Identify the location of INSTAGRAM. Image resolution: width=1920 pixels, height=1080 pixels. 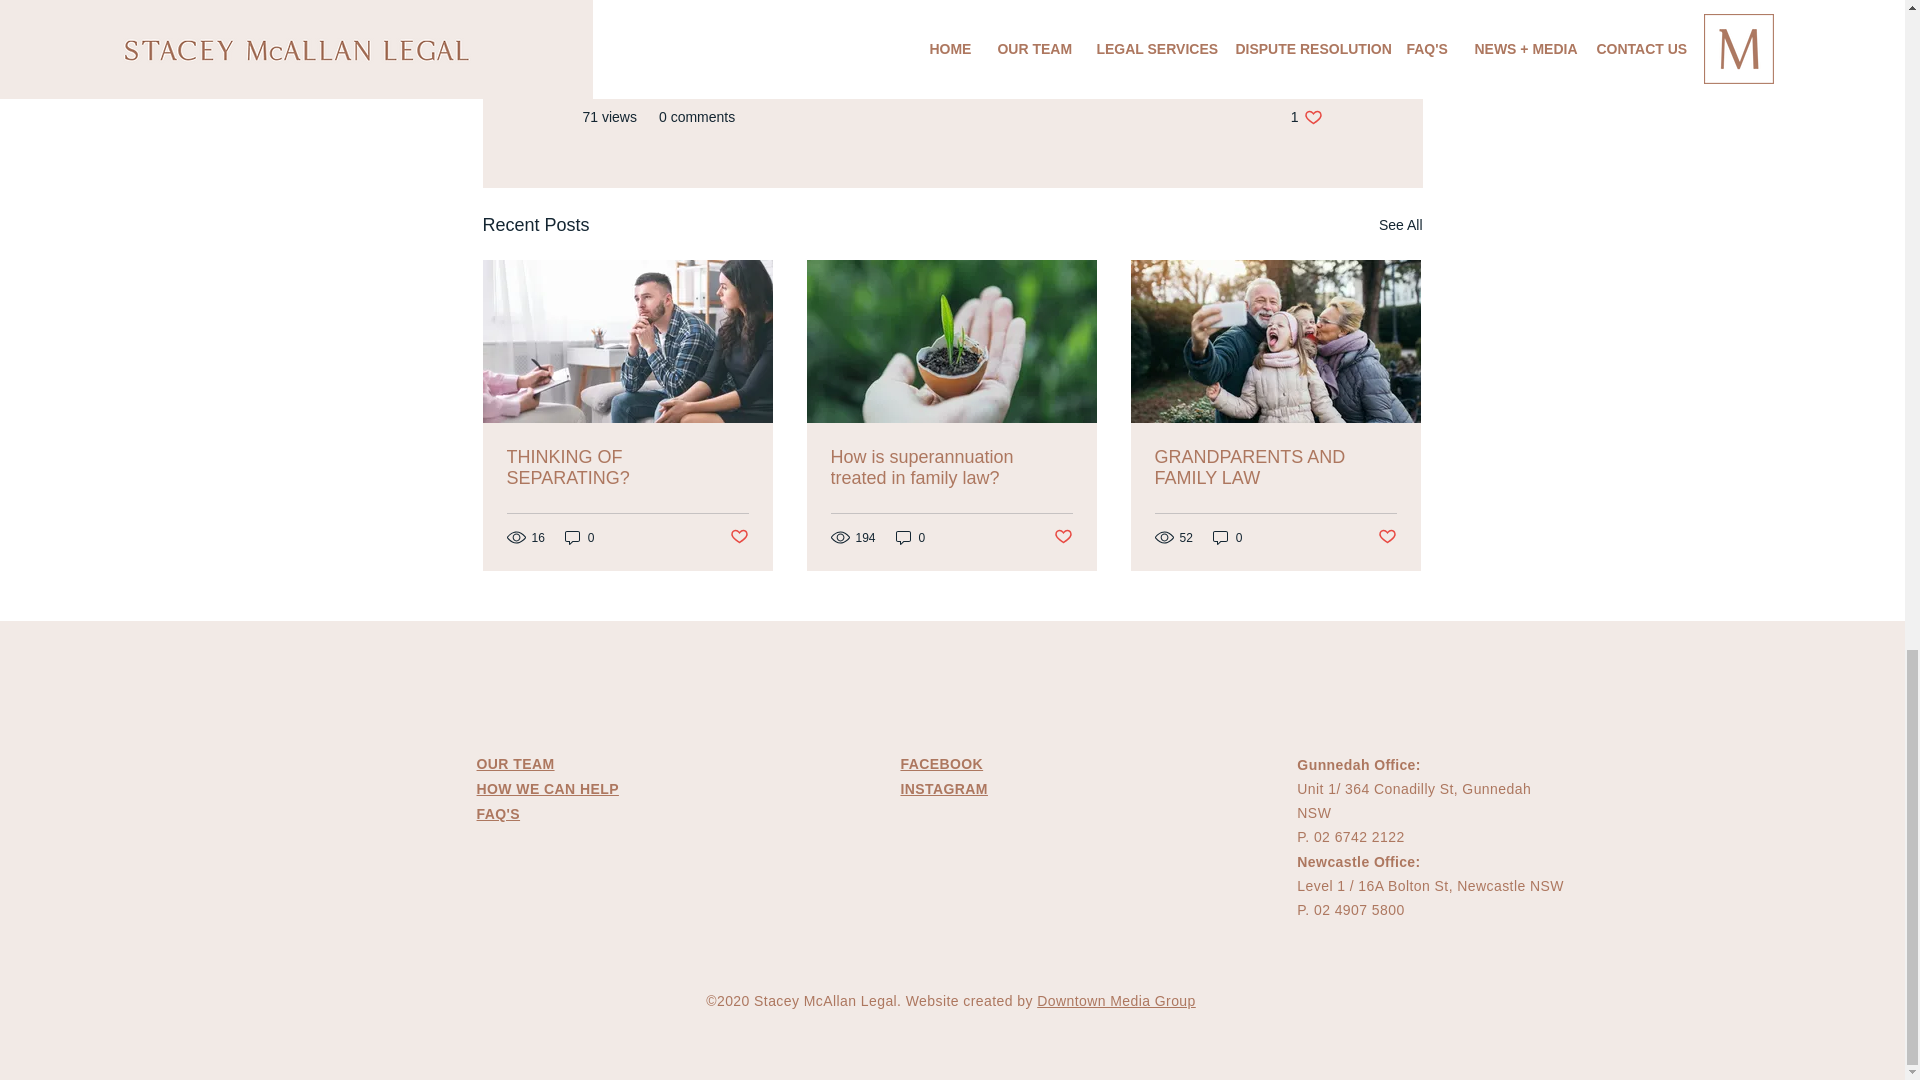
(944, 789).